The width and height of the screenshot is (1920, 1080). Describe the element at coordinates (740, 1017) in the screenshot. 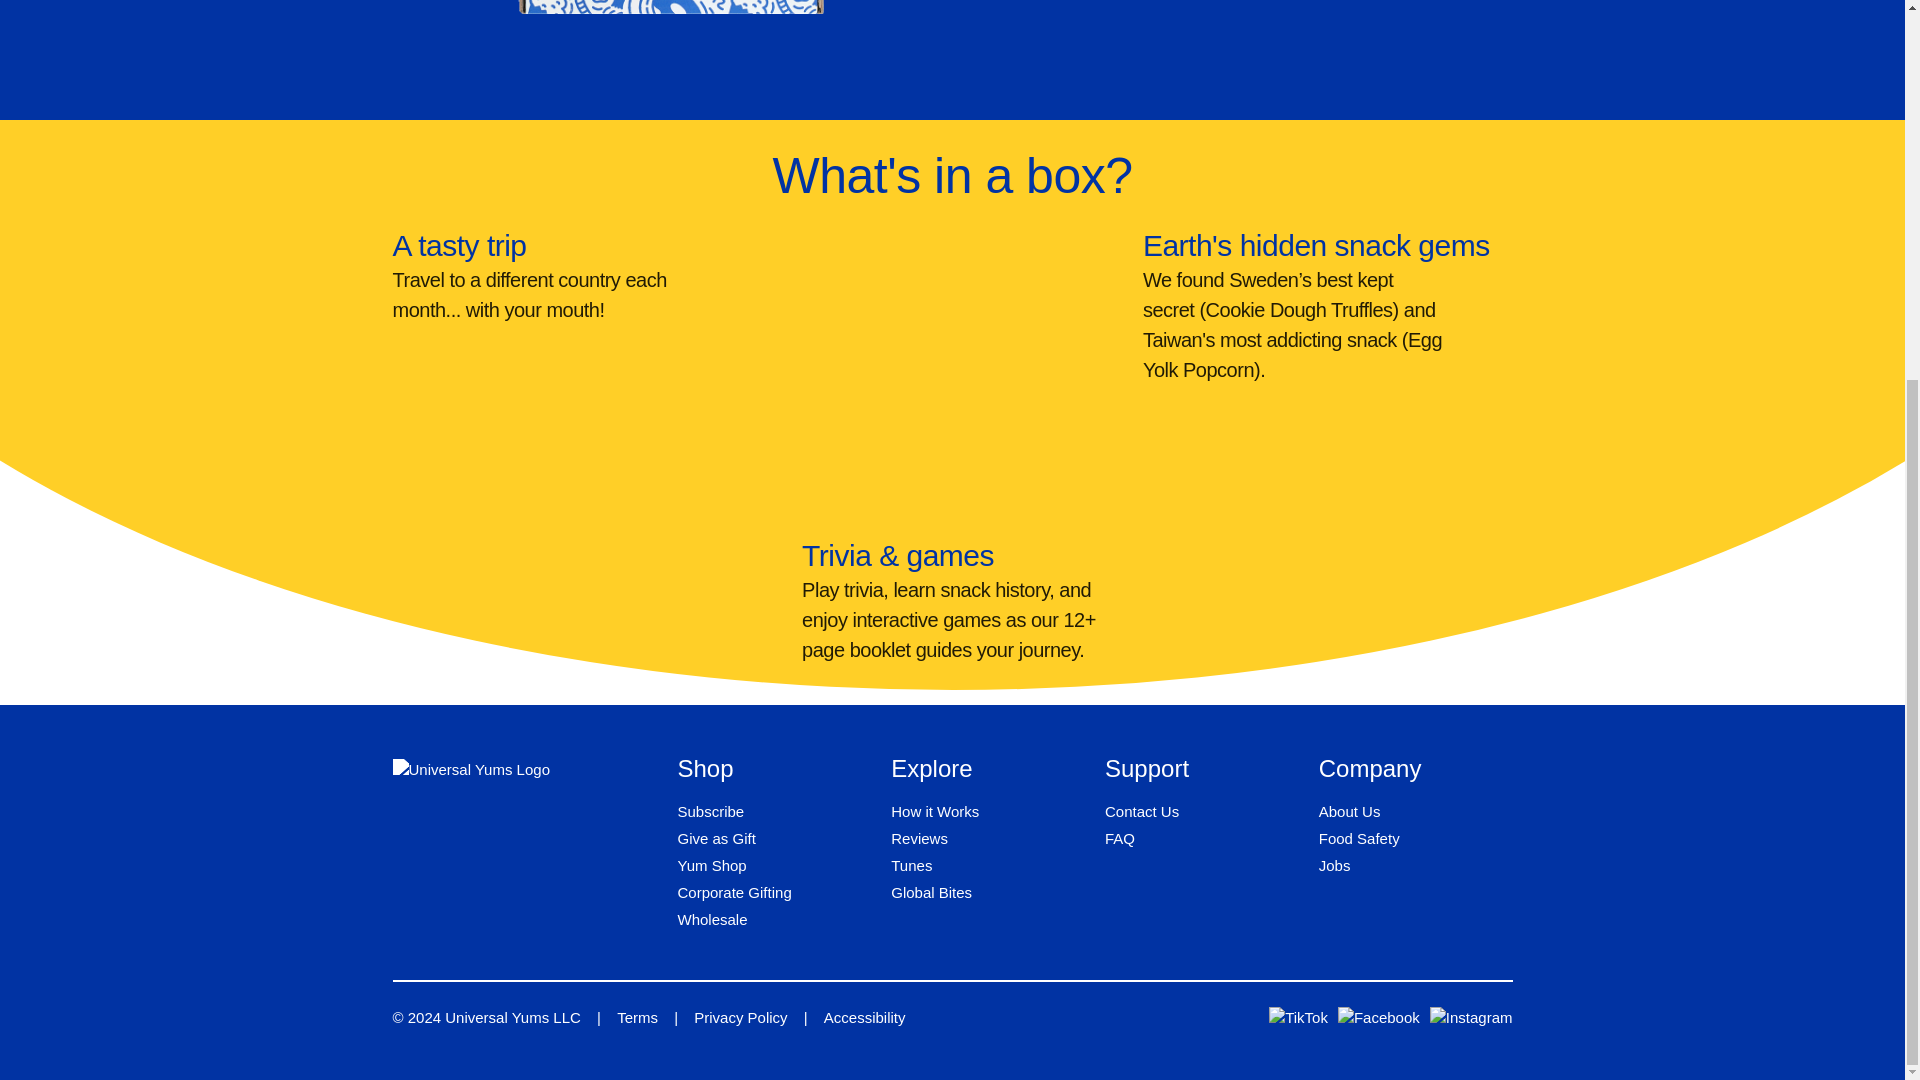

I see `Privacy Policy` at that location.